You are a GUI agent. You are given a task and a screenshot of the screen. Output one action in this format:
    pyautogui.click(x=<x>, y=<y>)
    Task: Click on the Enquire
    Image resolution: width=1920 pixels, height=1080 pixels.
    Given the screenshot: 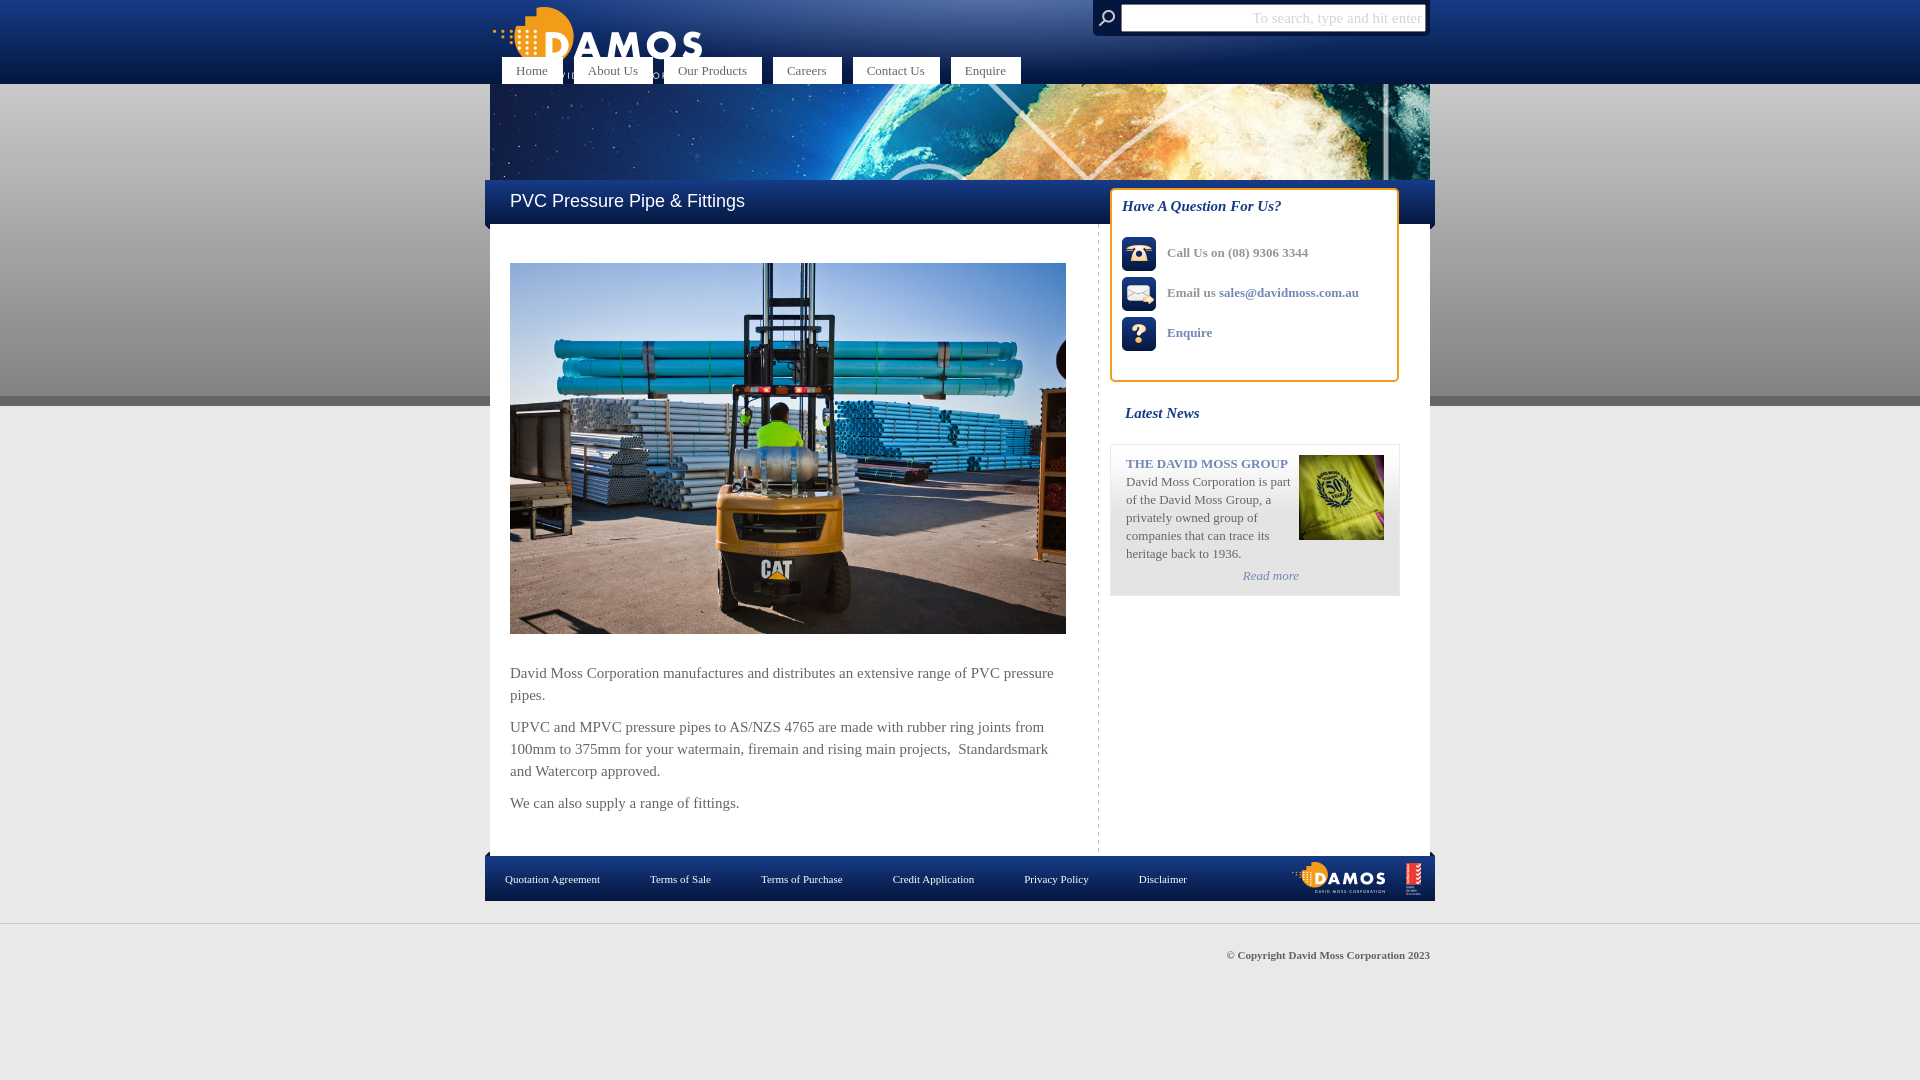 What is the action you would take?
    pyautogui.click(x=986, y=70)
    